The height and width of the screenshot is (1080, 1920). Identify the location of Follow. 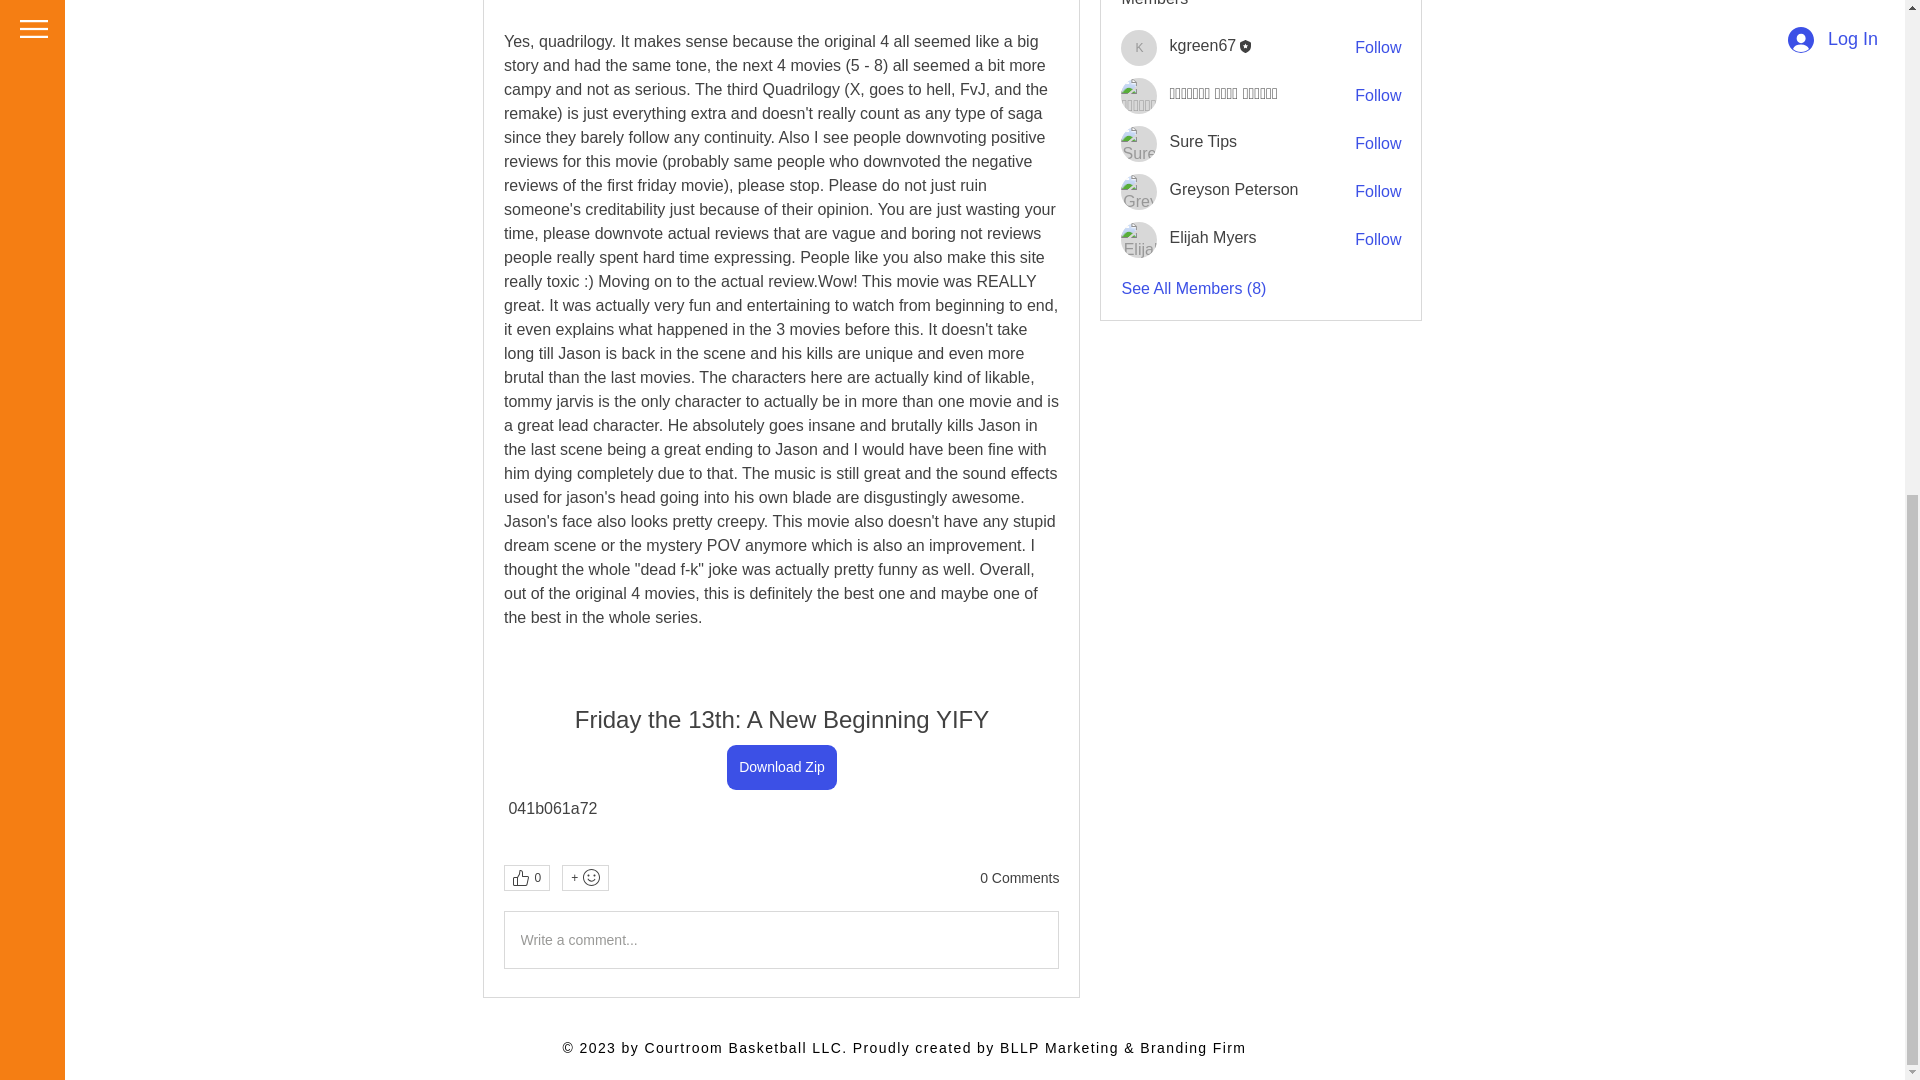
(1378, 144).